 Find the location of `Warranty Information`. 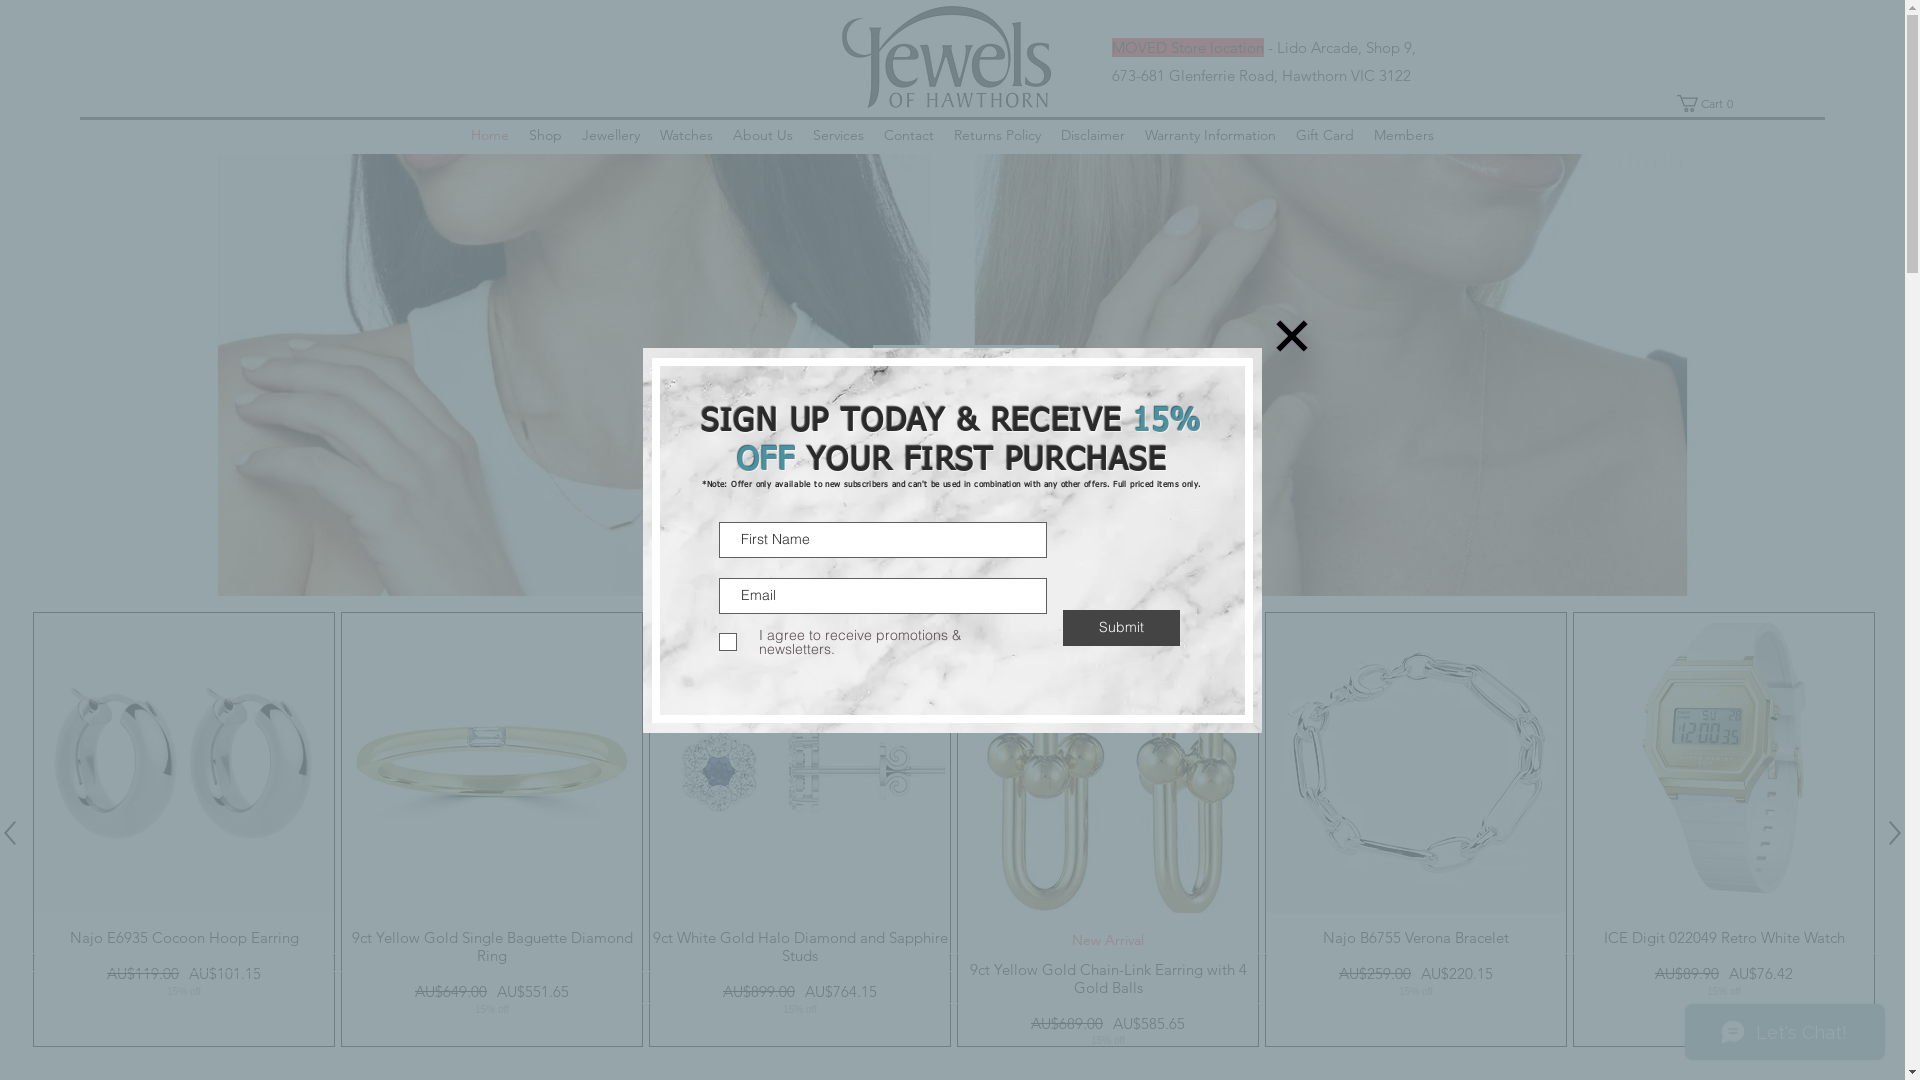

Warranty Information is located at coordinates (1210, 136).